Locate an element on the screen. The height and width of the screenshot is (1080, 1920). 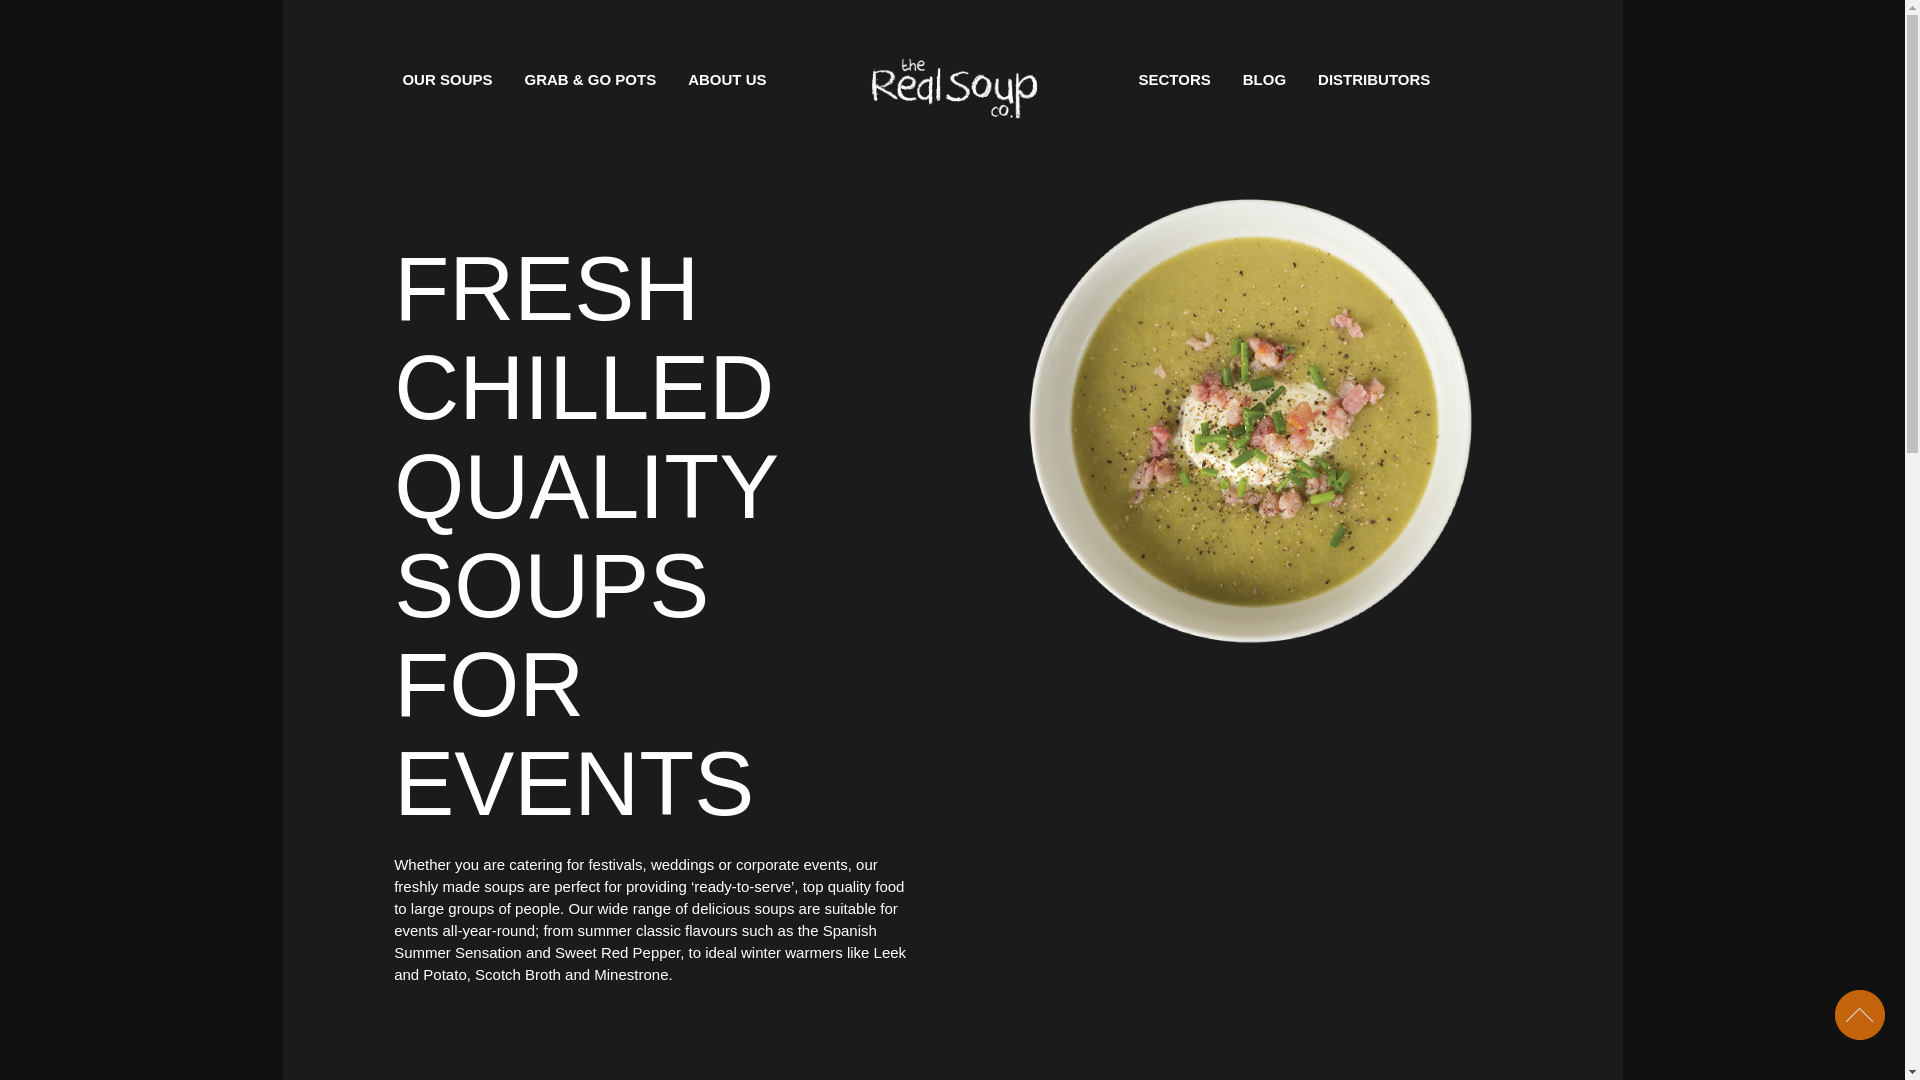
About Us is located at coordinates (726, 80).